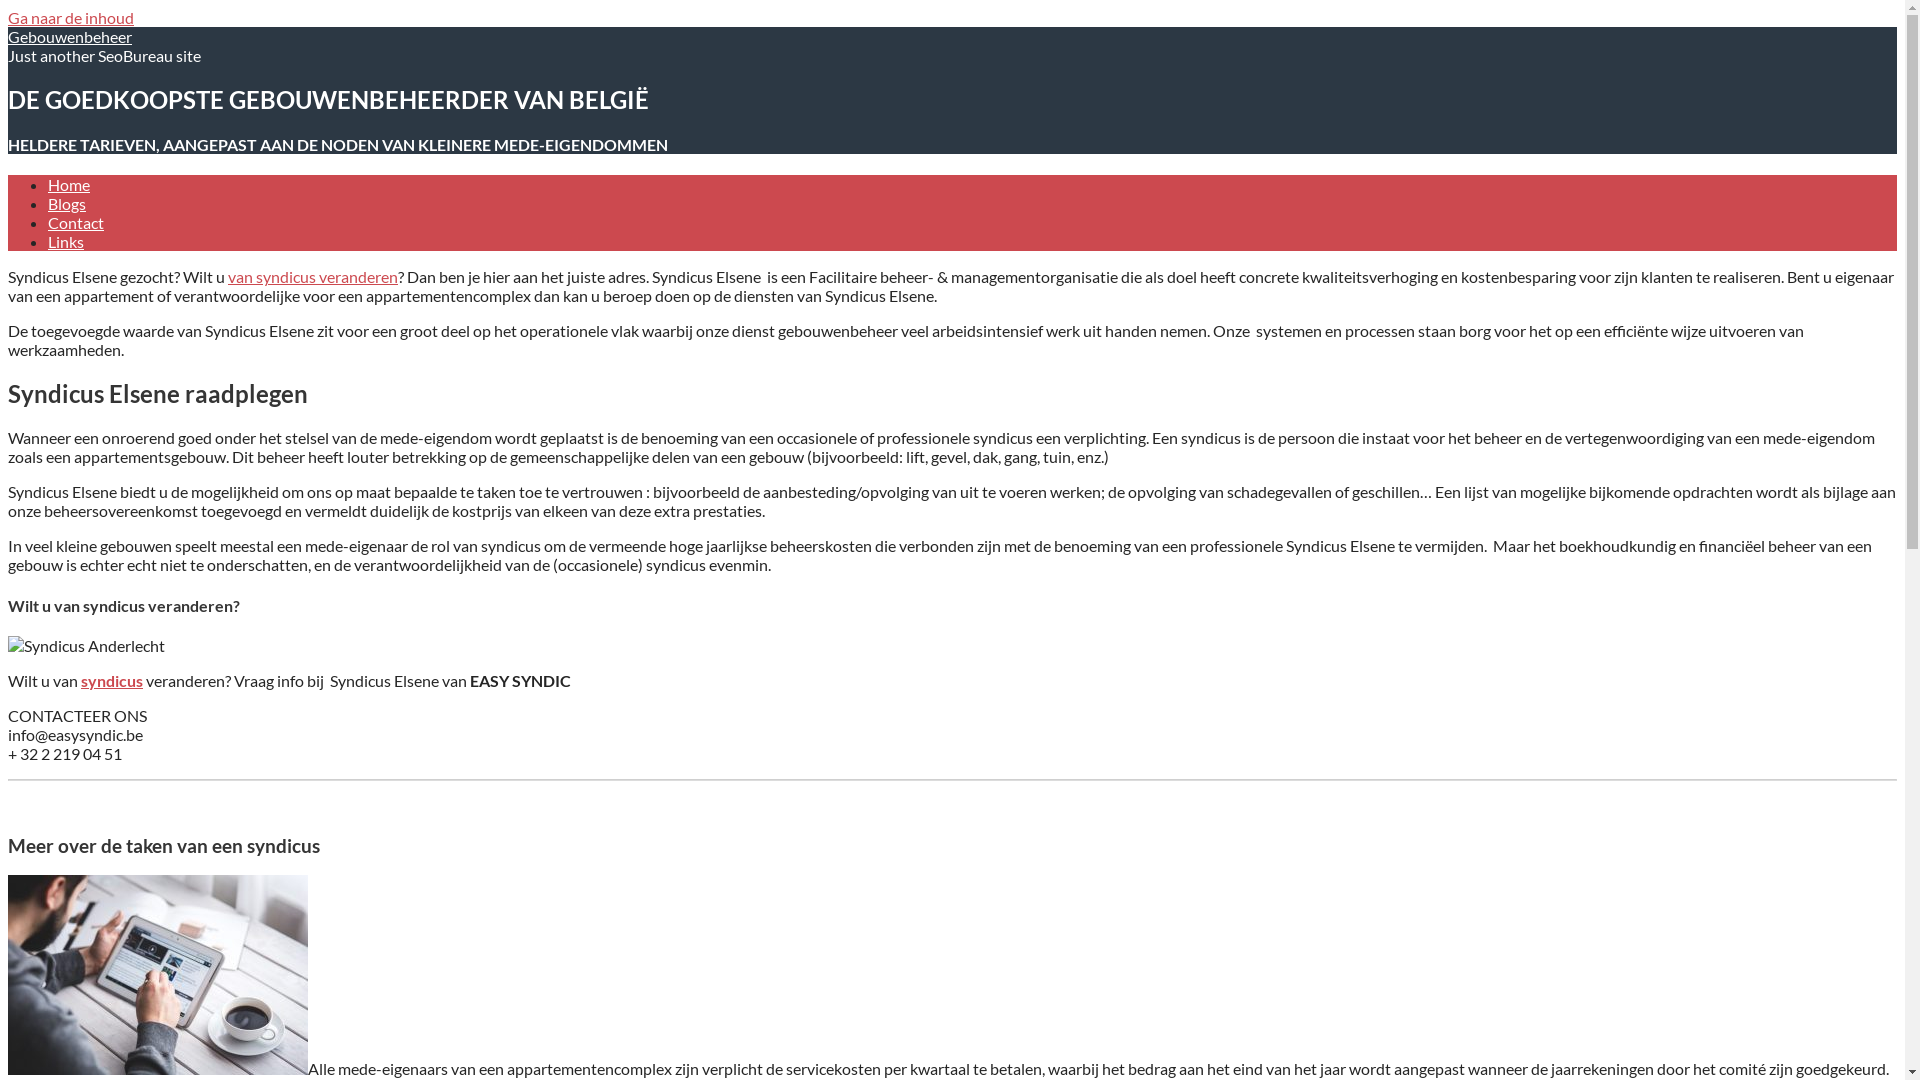  I want to click on van syndicus veranderen, so click(313, 276).